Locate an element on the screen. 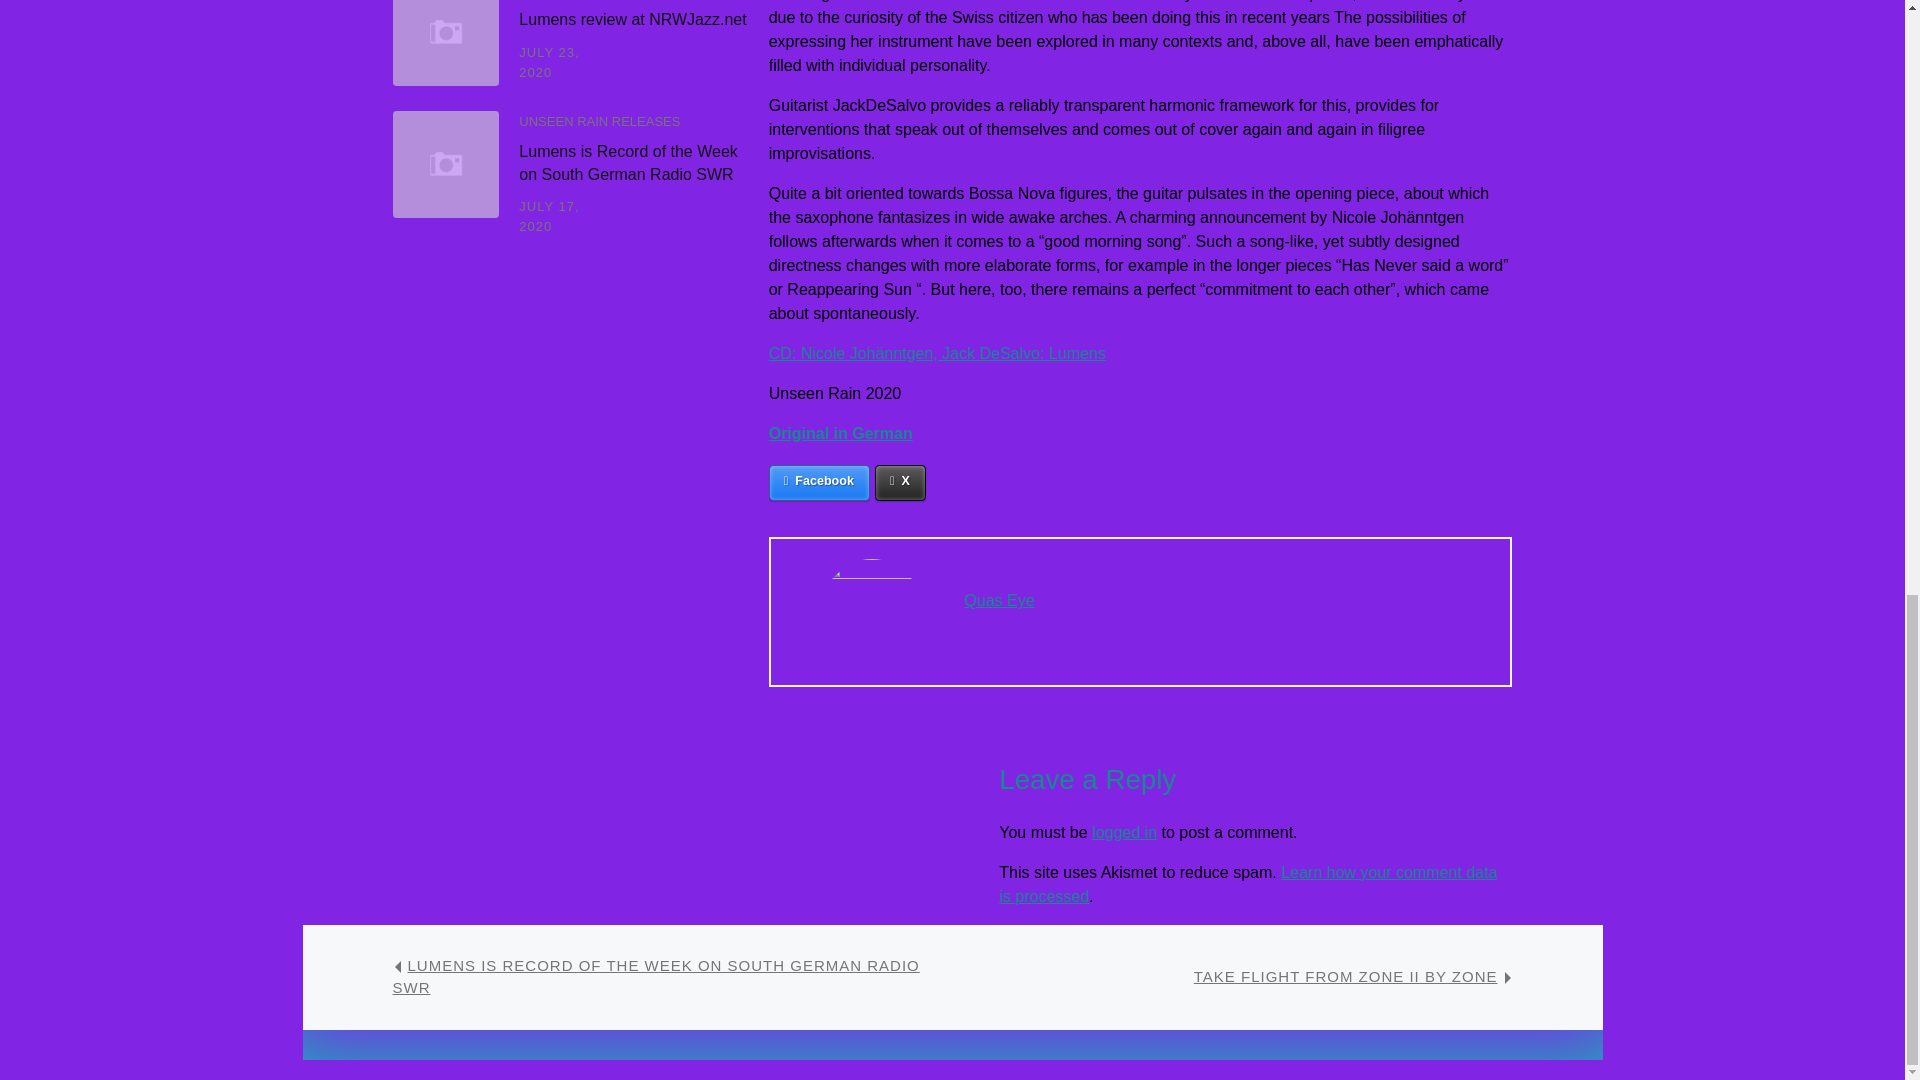 The image size is (1920, 1080). Lumens is Record of the Week on South German Radio SWR is located at coordinates (628, 162).